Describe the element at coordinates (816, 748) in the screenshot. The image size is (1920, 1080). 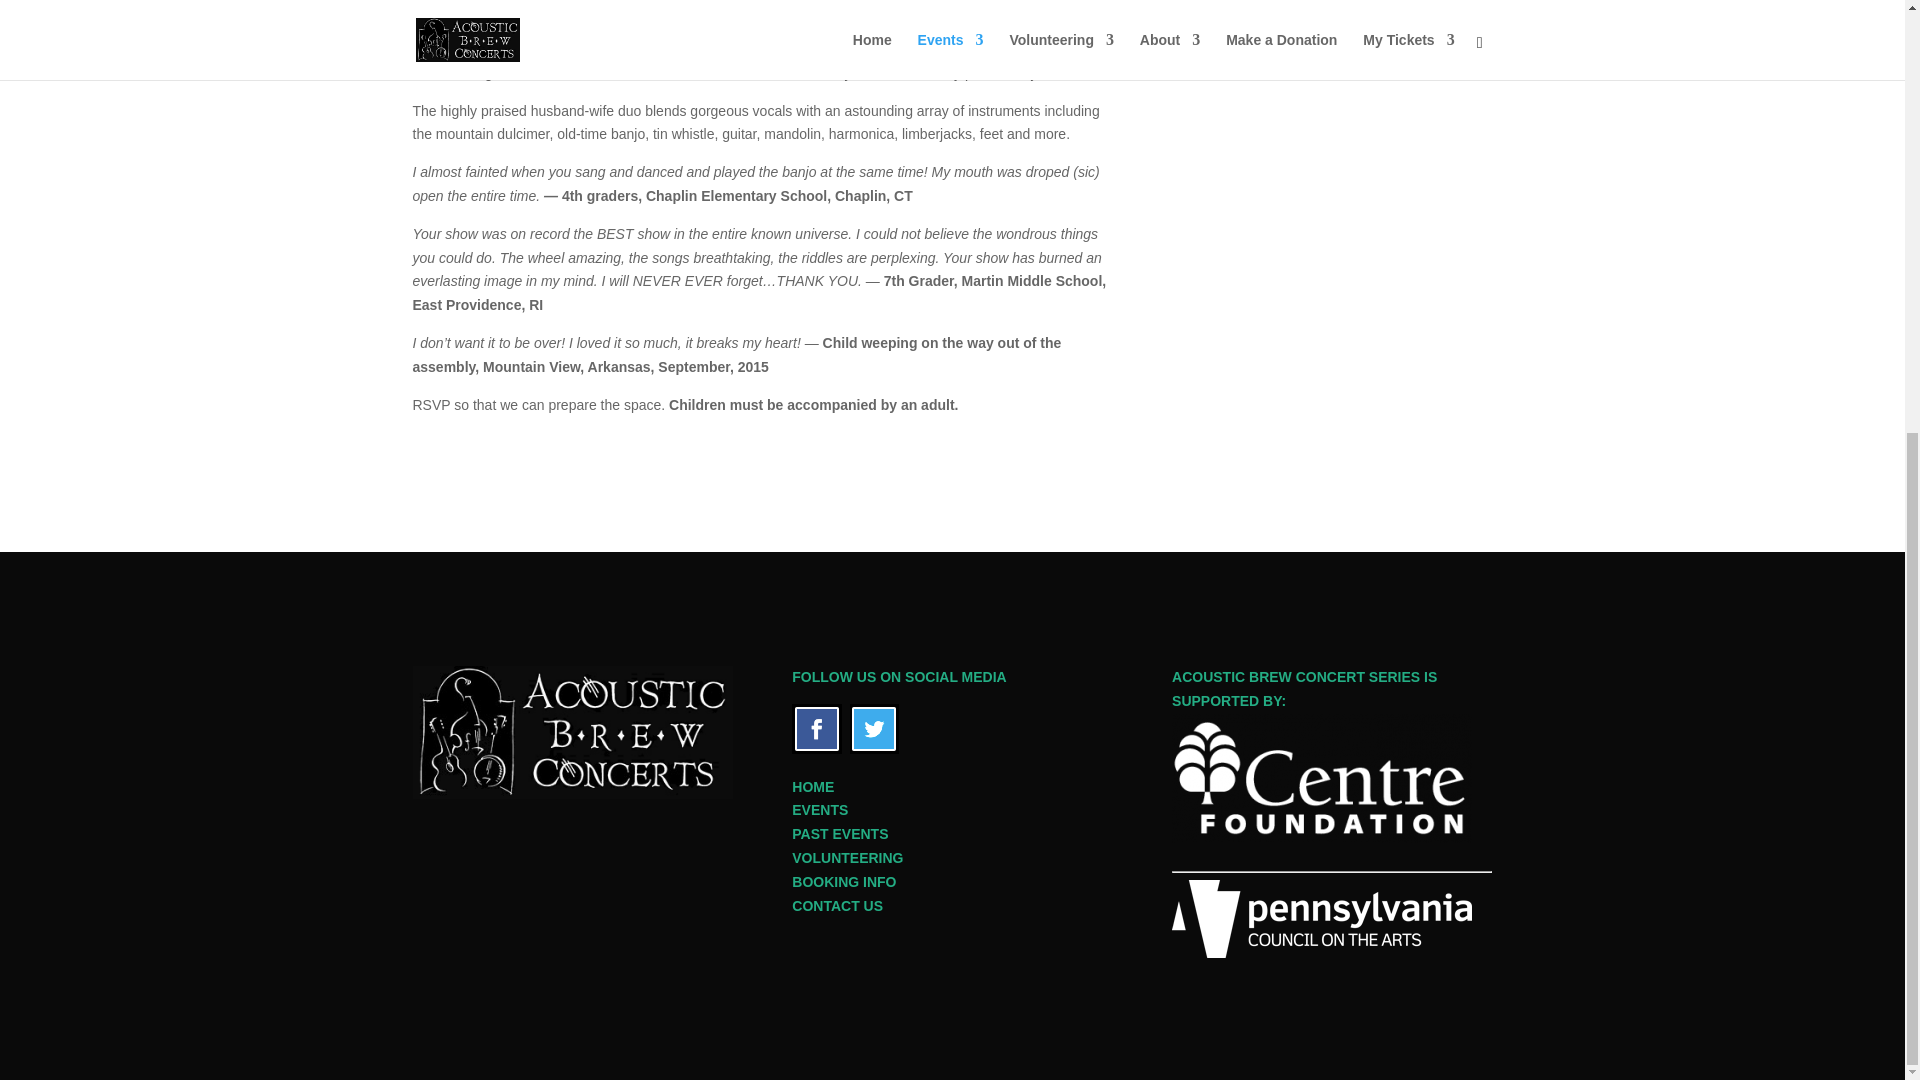
I see `Acoustic Brew Facebook Page` at that location.